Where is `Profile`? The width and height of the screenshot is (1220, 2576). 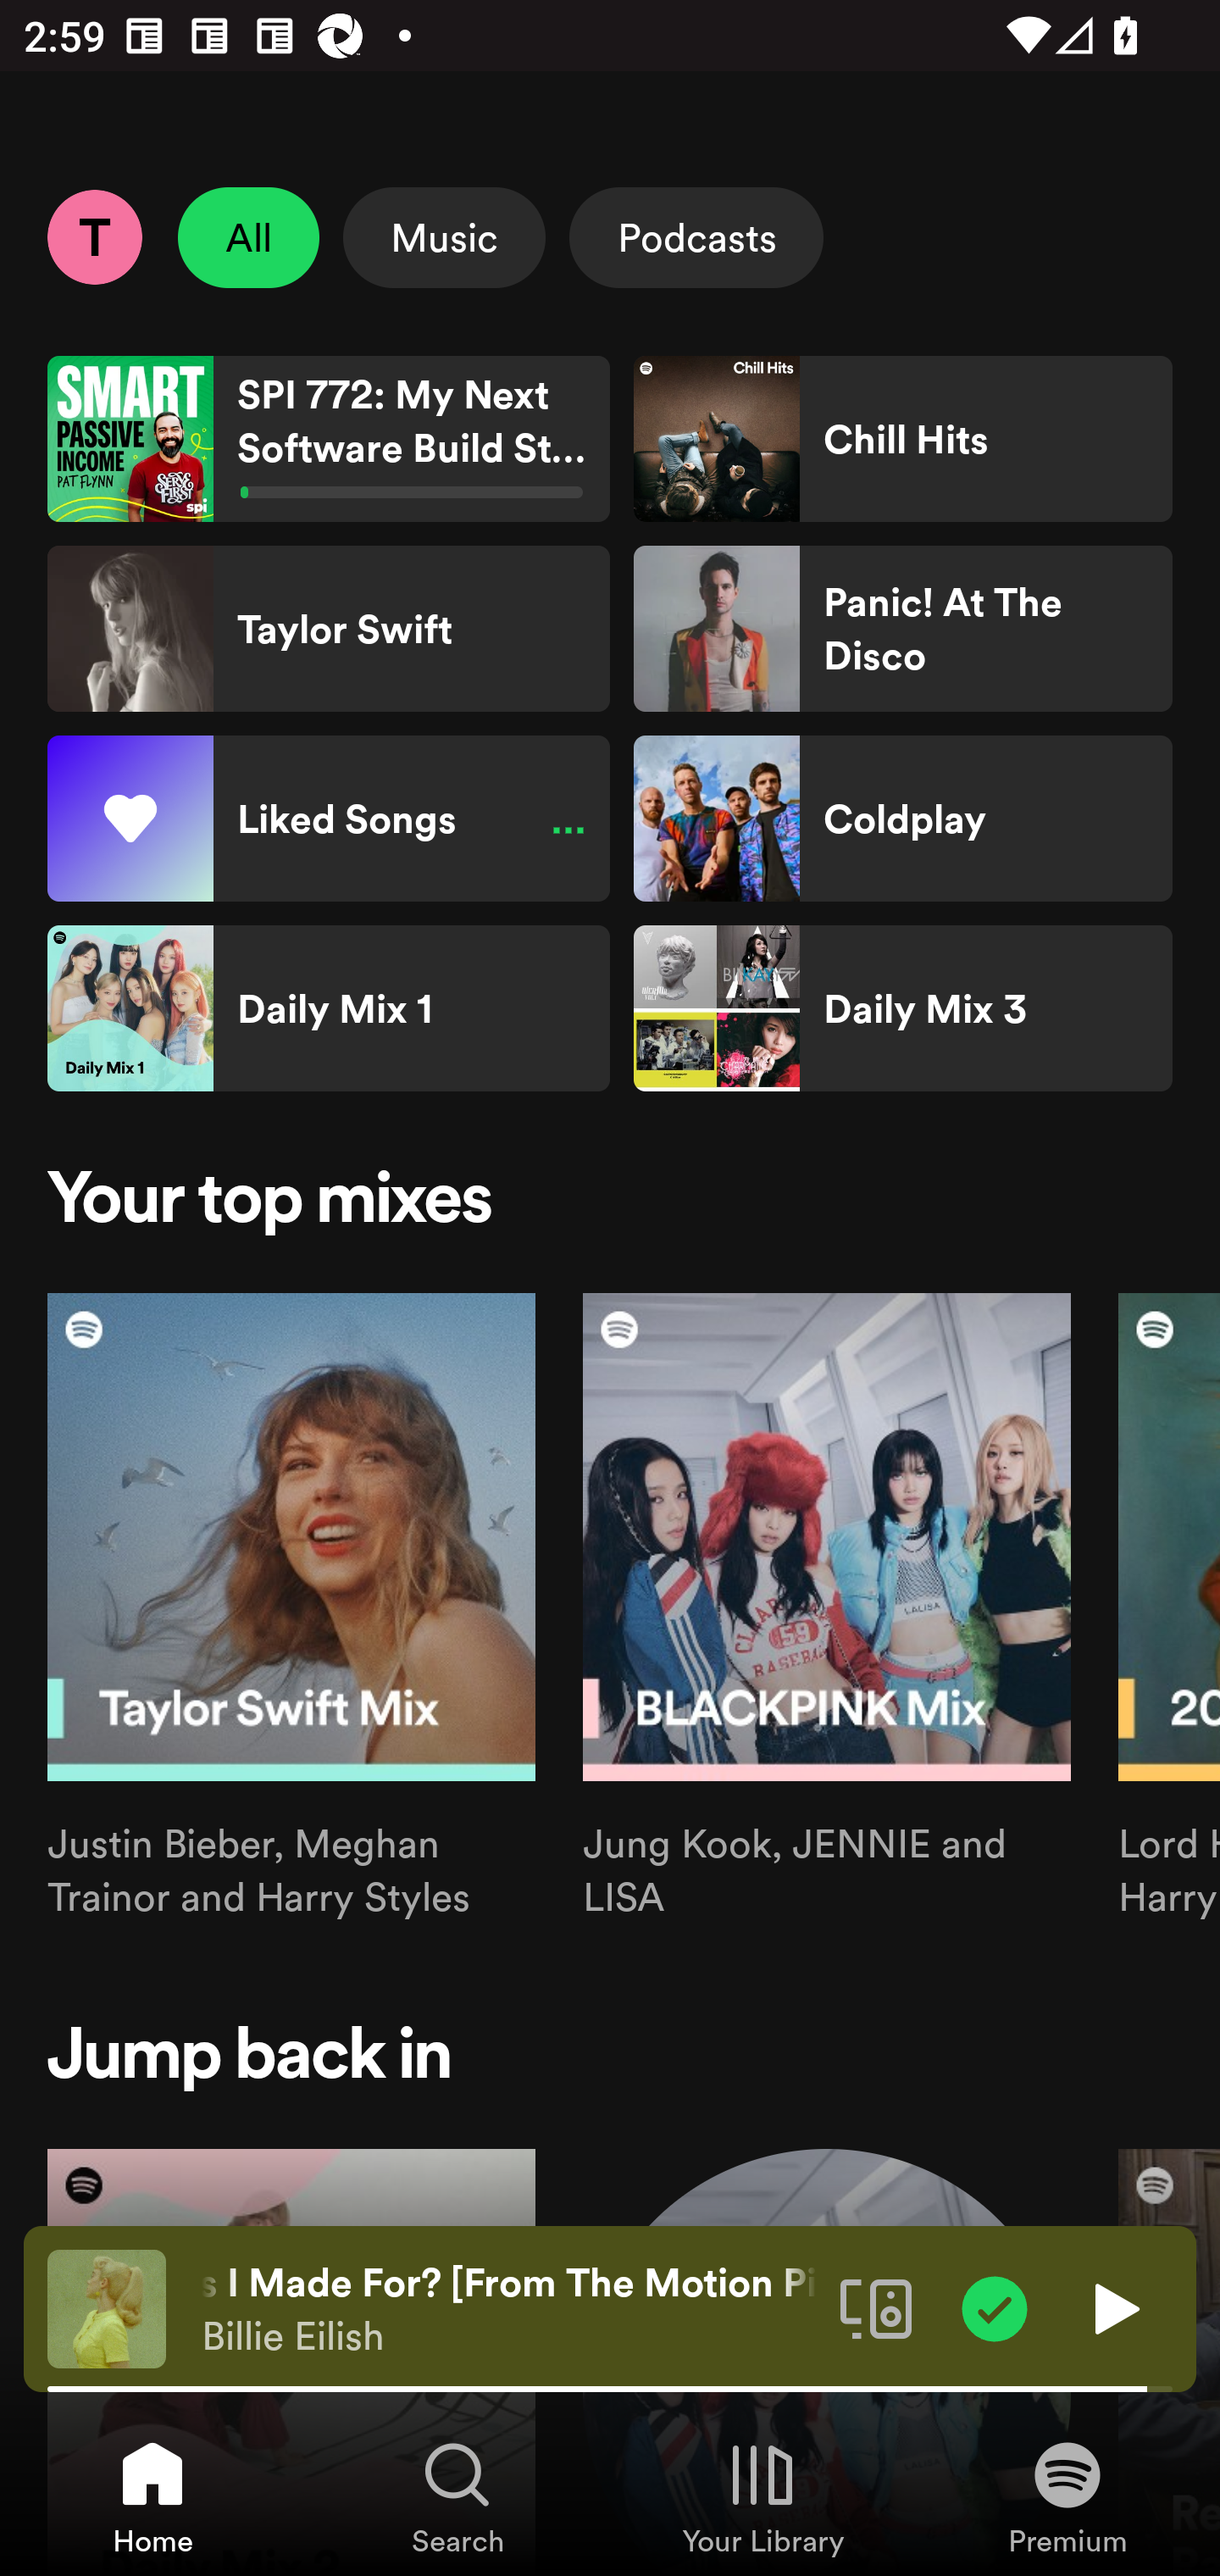 Profile is located at coordinates (94, 236).